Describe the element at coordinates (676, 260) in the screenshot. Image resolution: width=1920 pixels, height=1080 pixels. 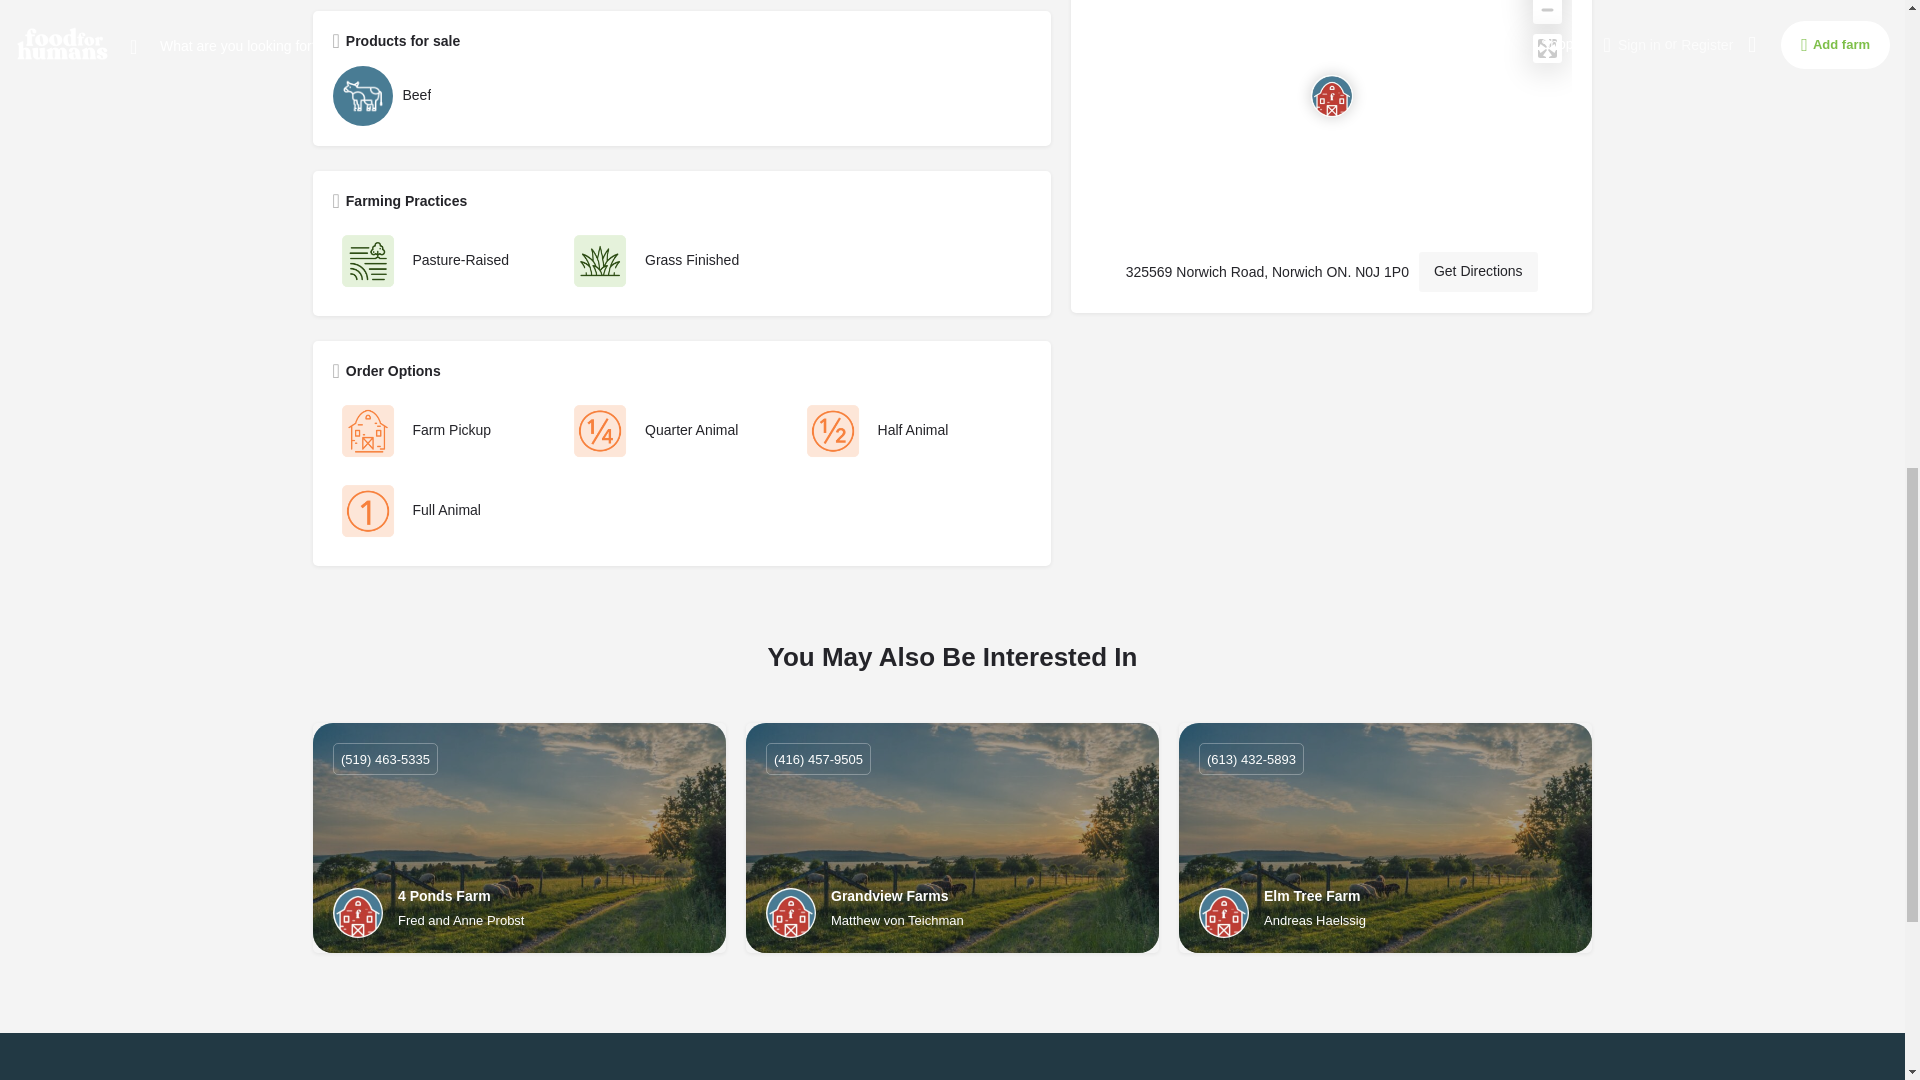
I see `Grass Finished` at that location.